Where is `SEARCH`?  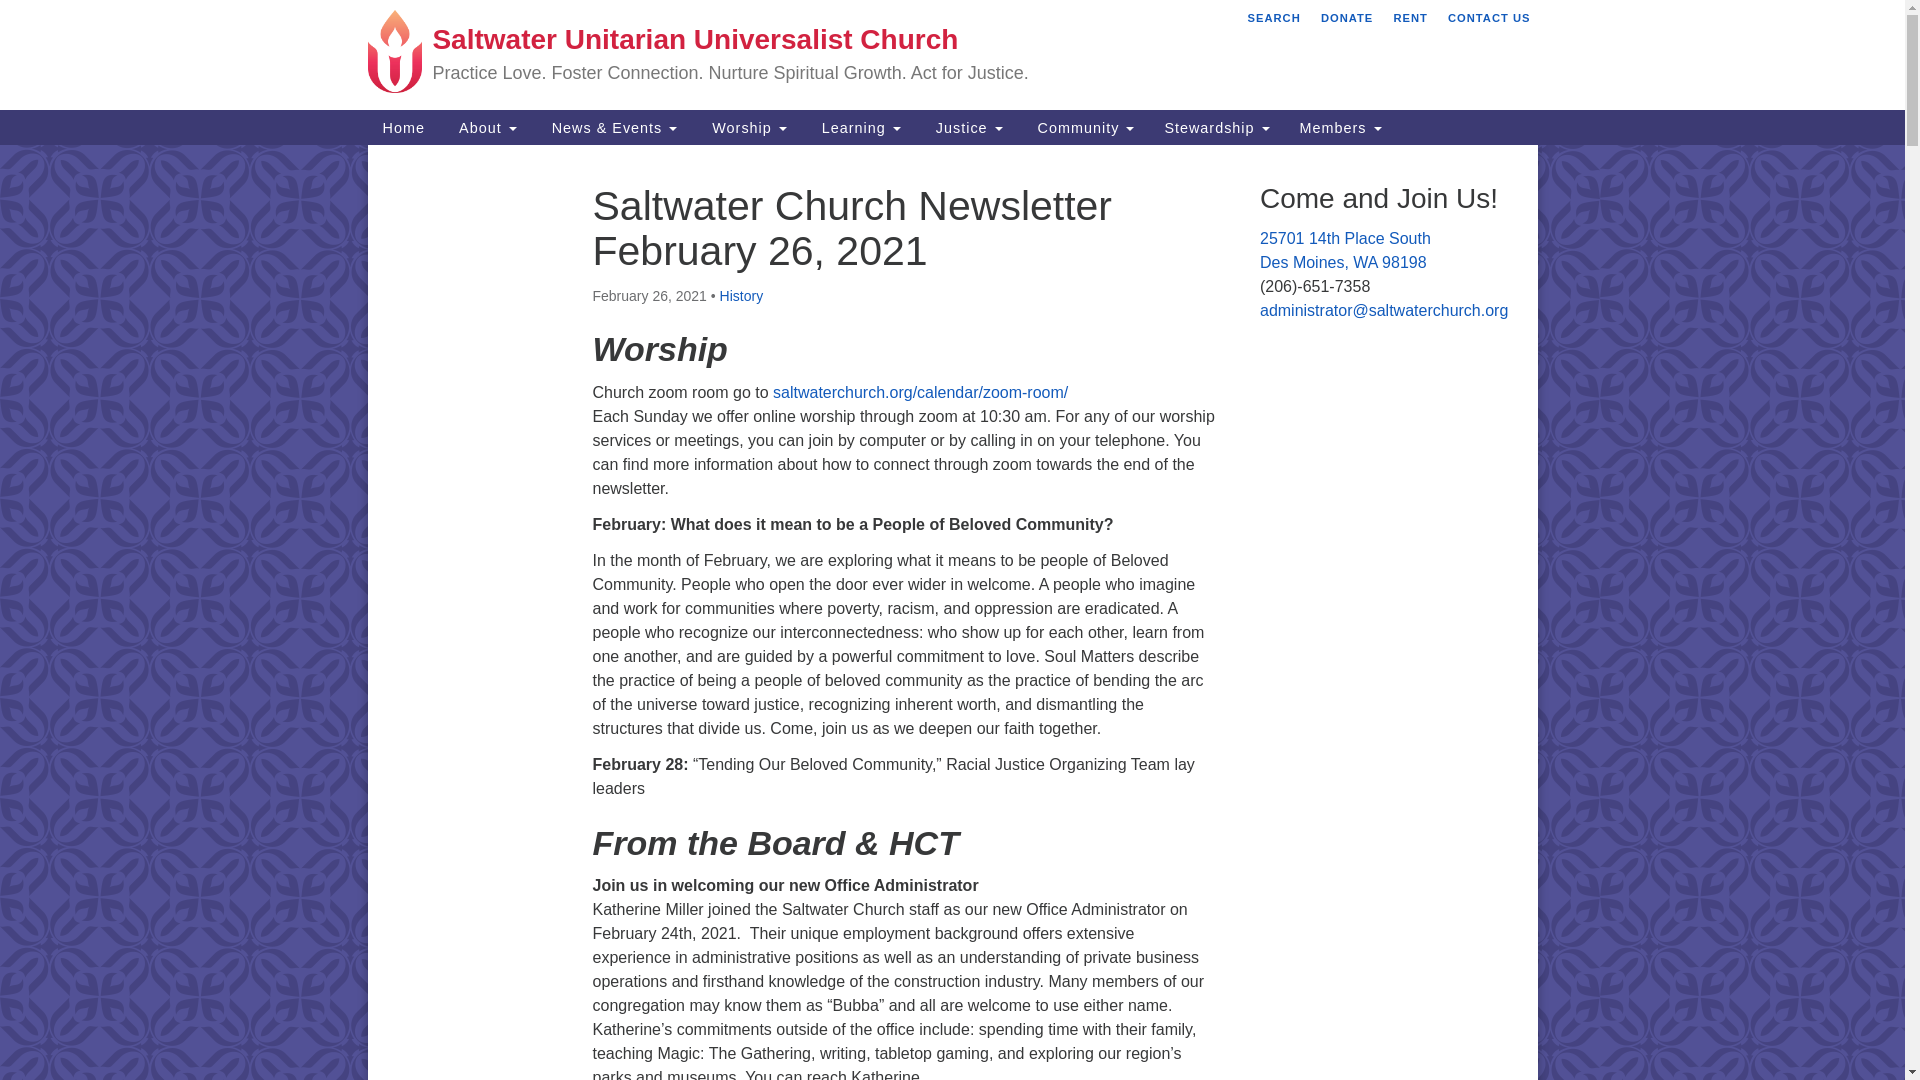
SEARCH is located at coordinates (1274, 18).